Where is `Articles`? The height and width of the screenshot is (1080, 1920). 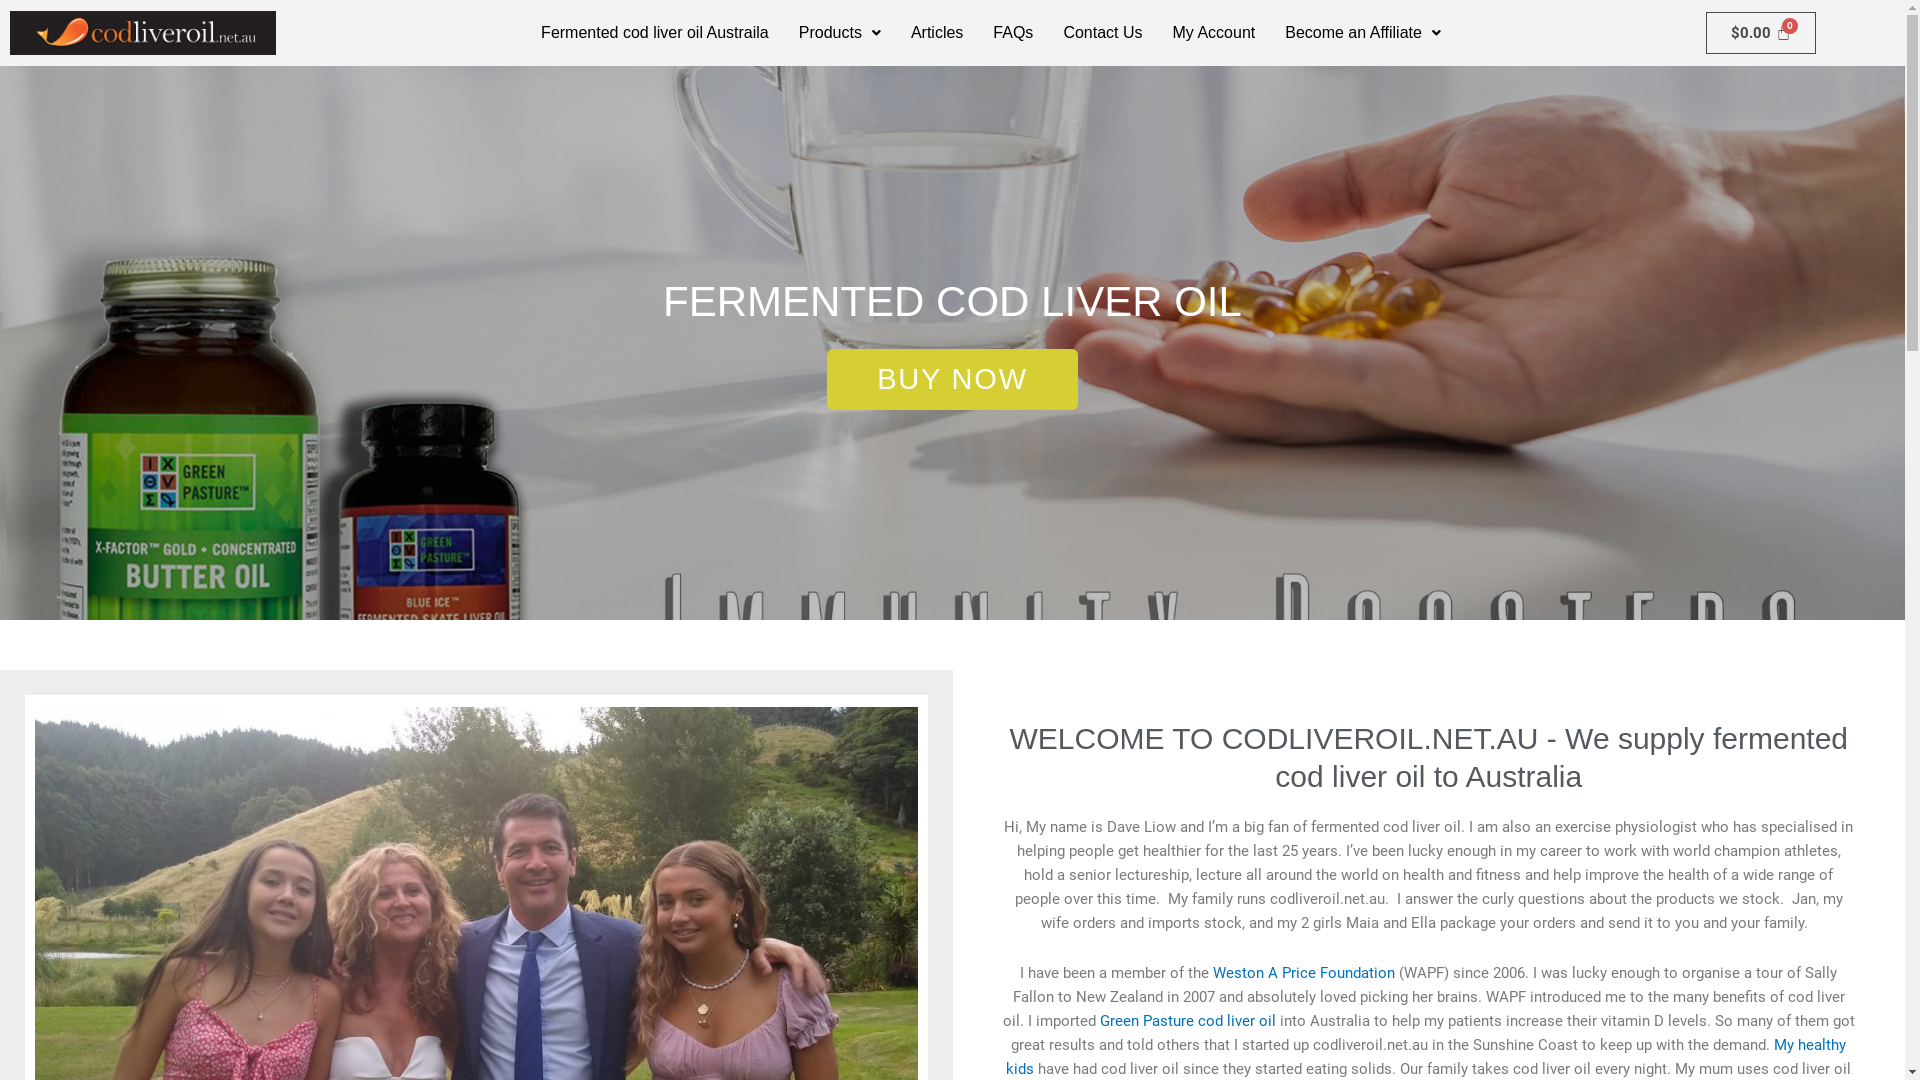 Articles is located at coordinates (937, 33).